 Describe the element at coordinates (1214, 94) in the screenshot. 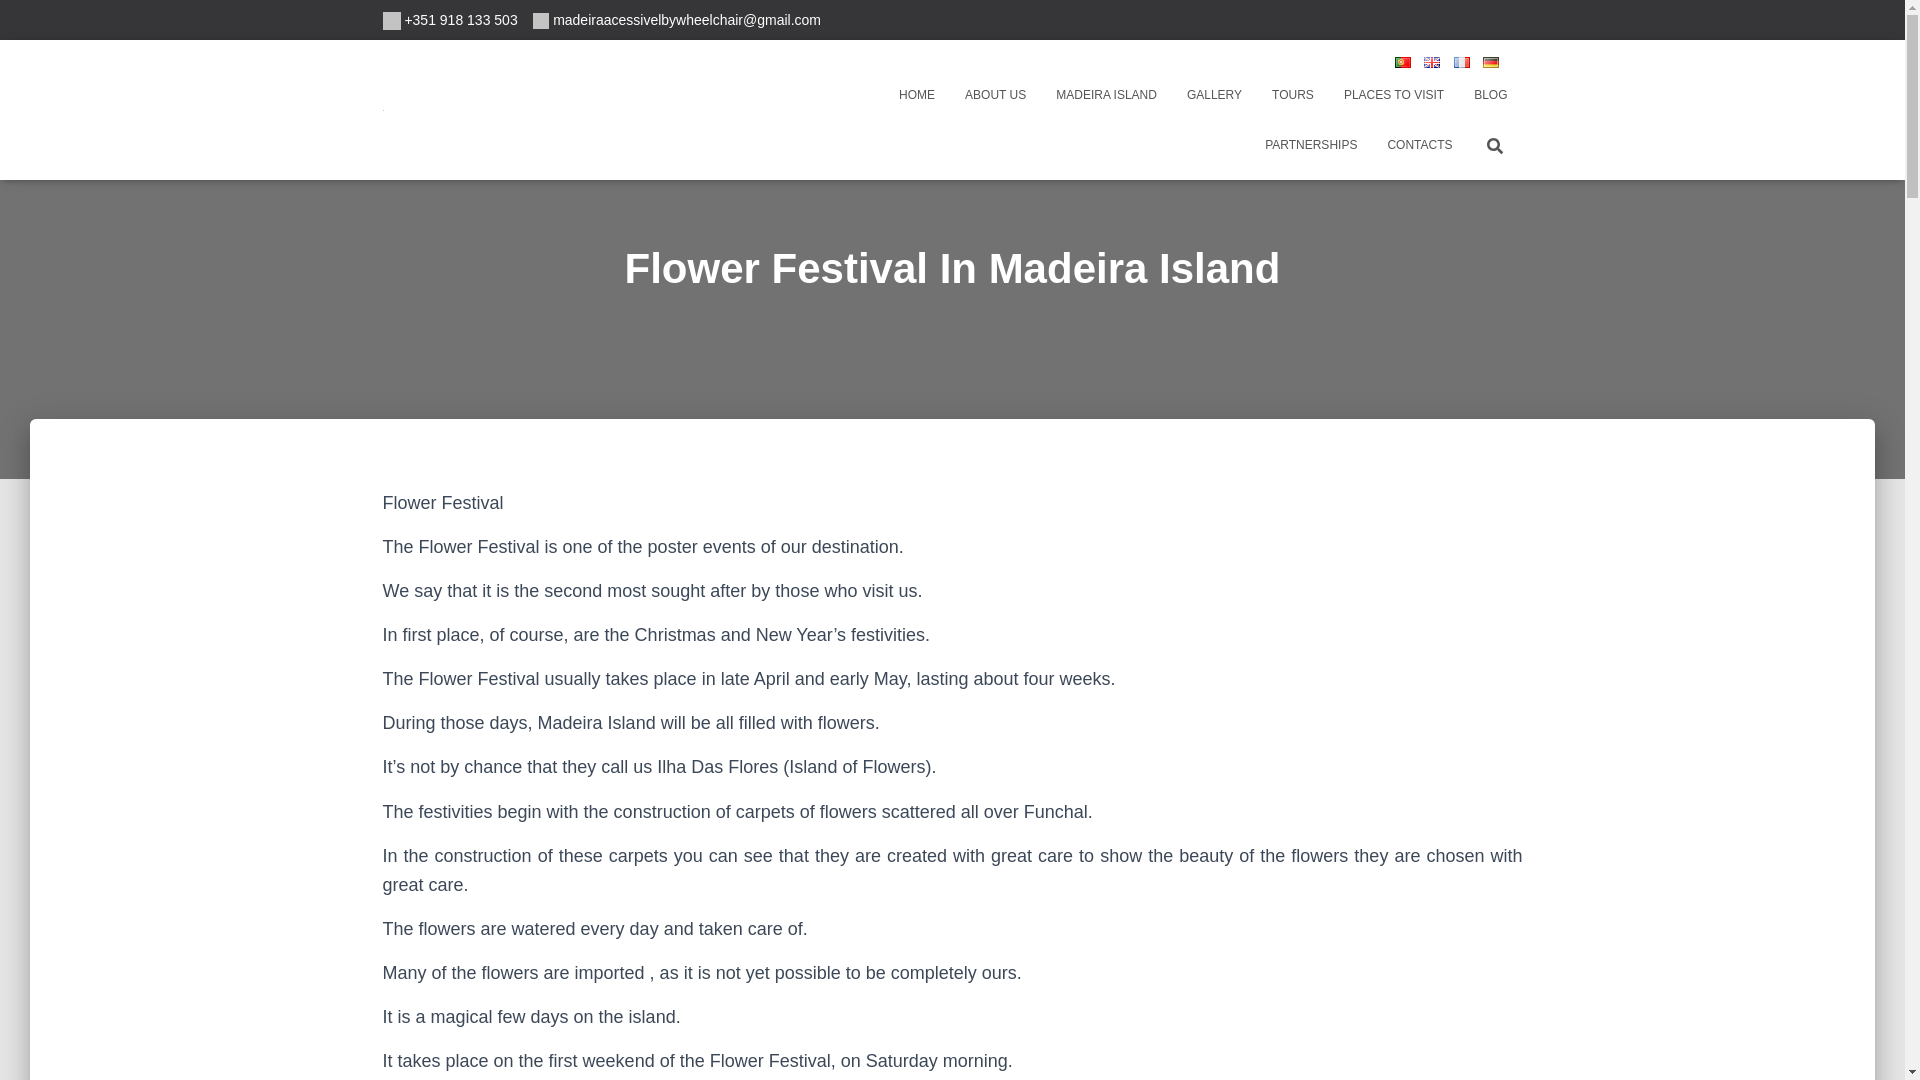

I see `GALLERY` at that location.